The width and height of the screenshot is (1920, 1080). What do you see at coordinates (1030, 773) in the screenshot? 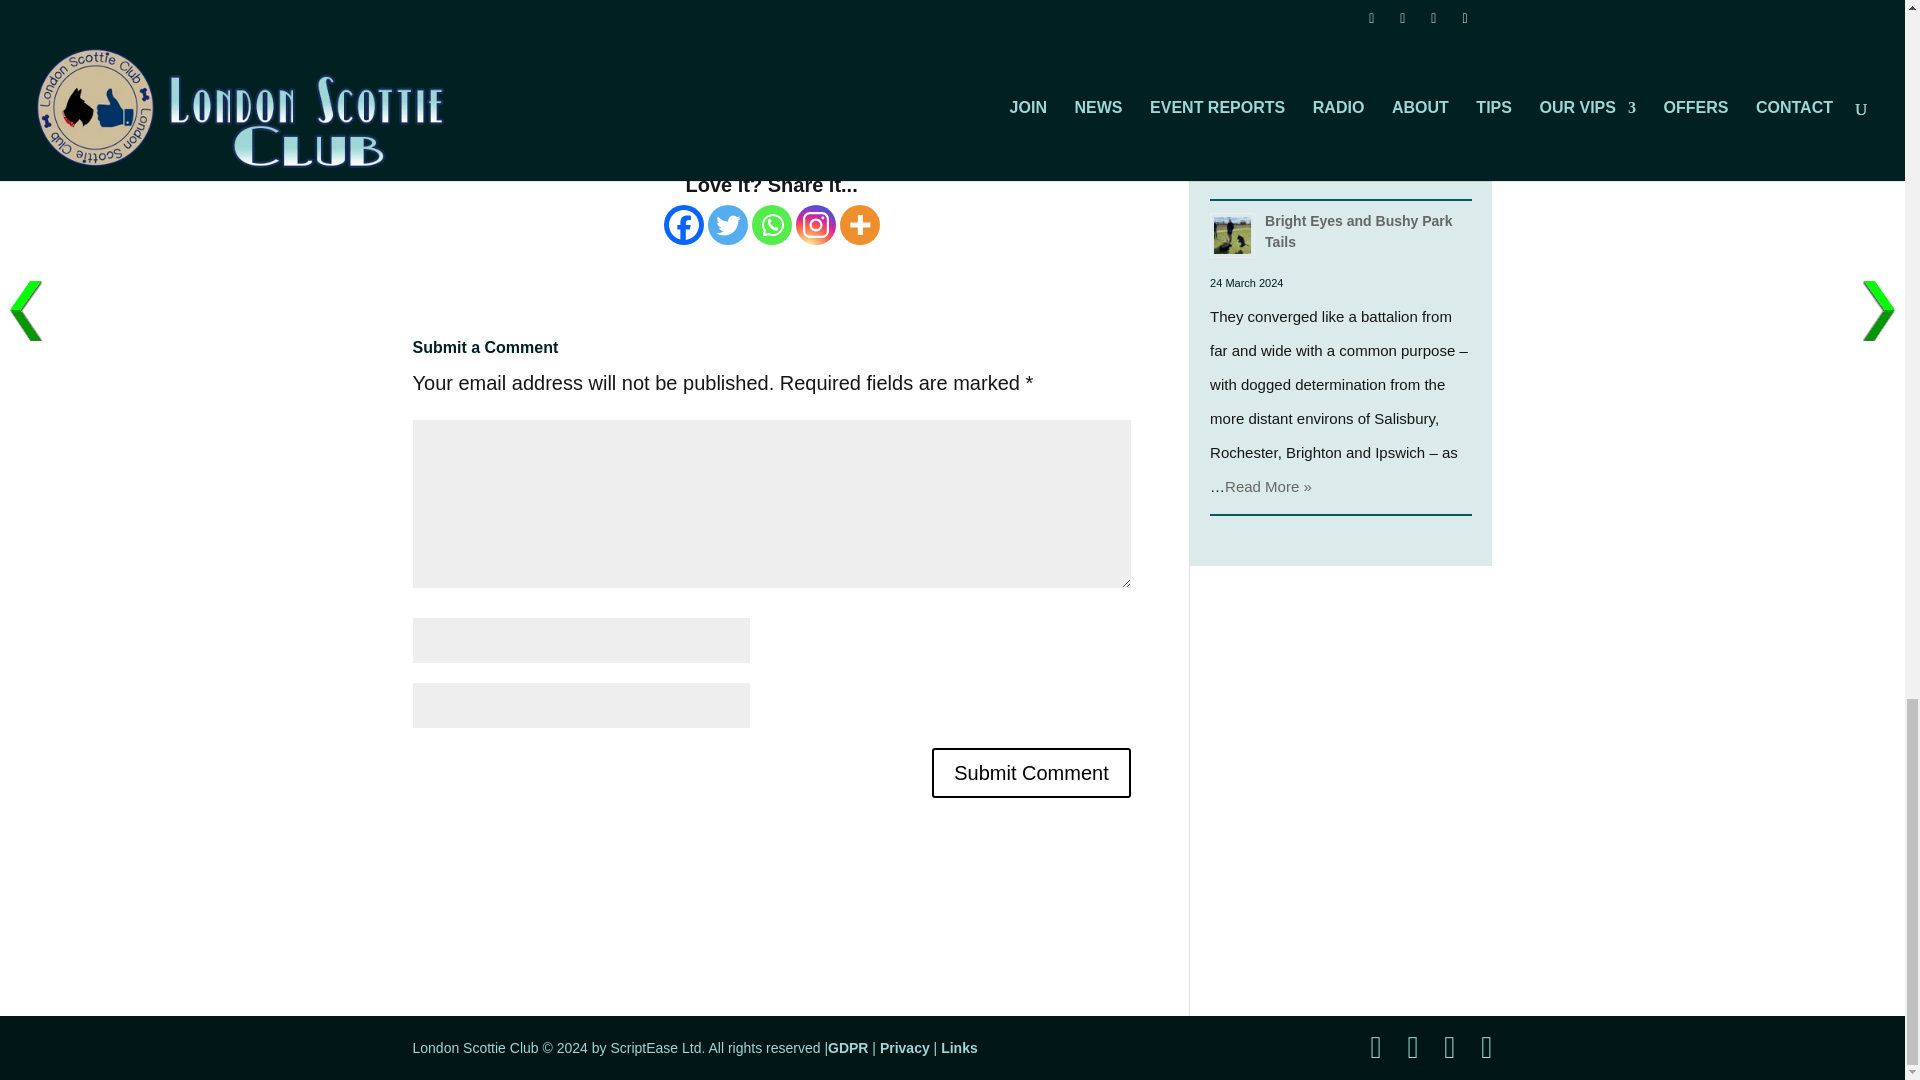
I see `Submit Comment` at bounding box center [1030, 773].